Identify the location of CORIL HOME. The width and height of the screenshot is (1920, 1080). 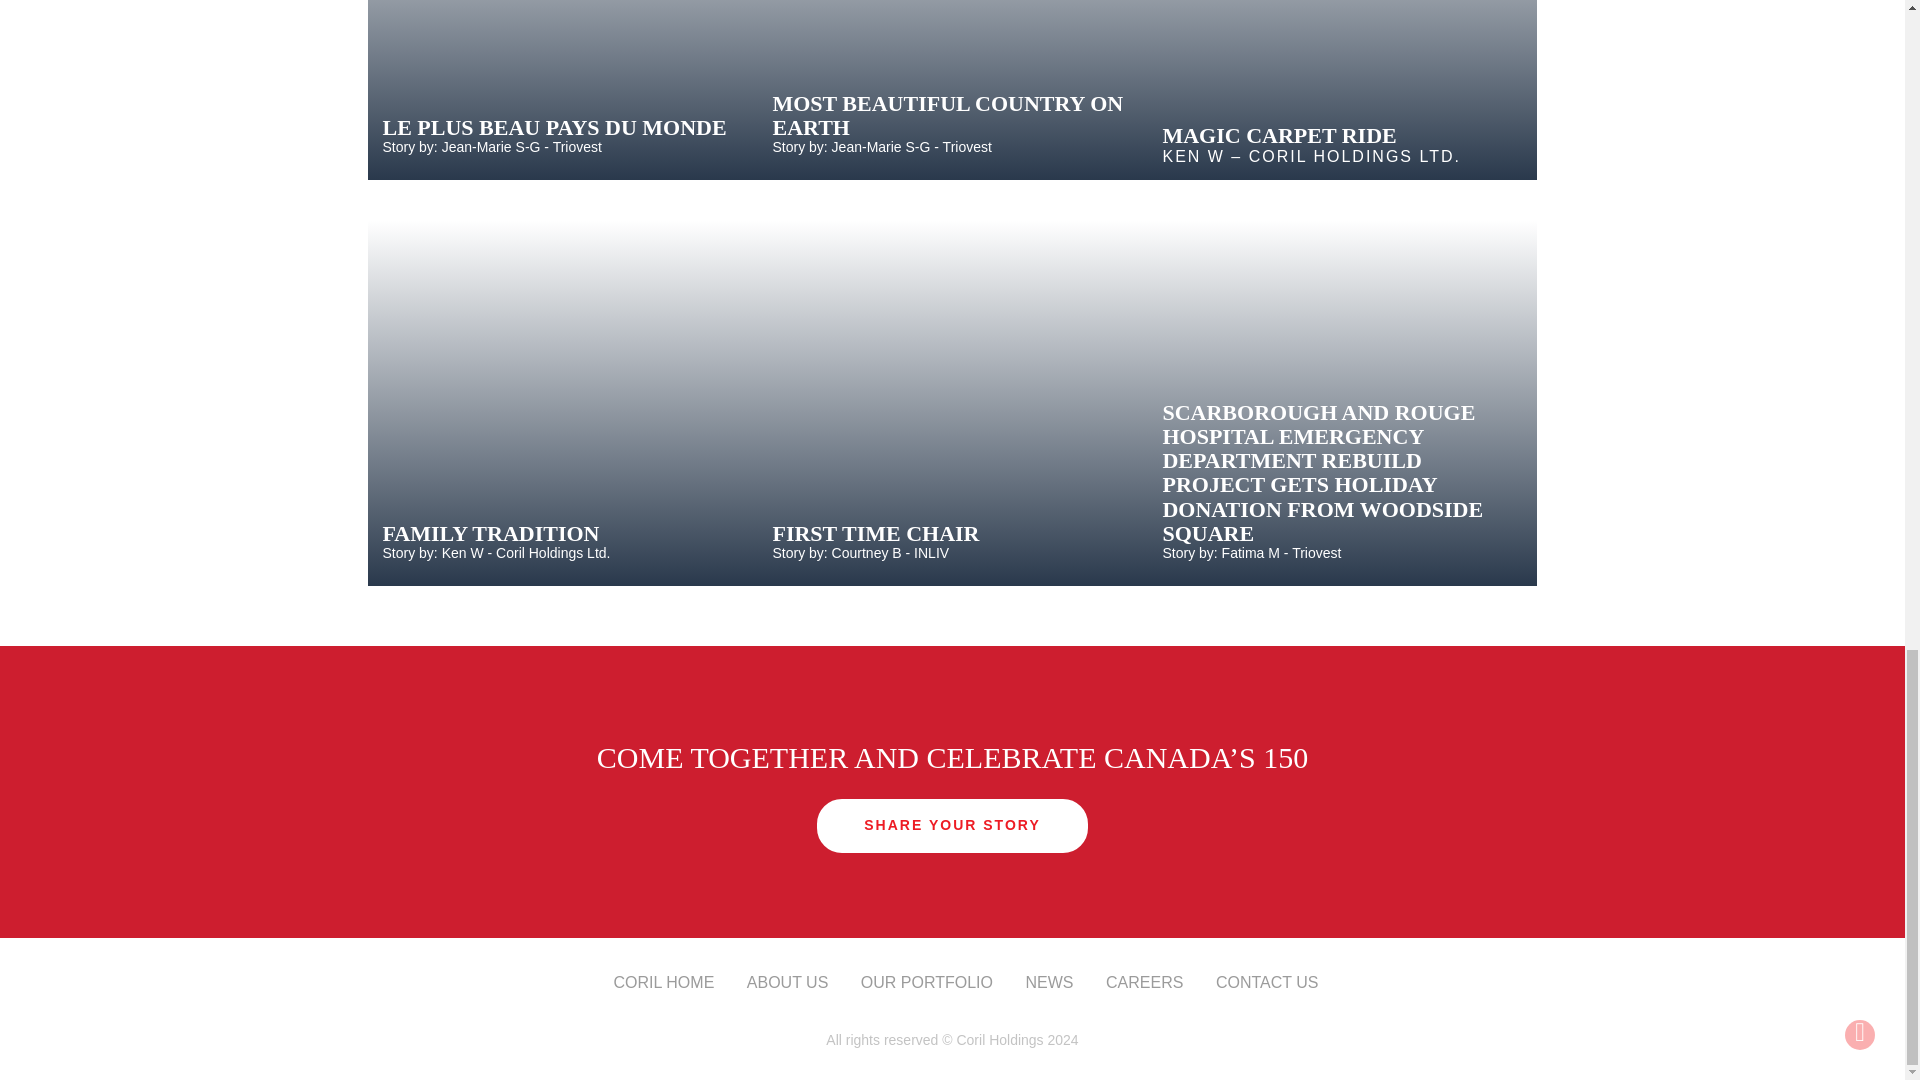
(664, 982).